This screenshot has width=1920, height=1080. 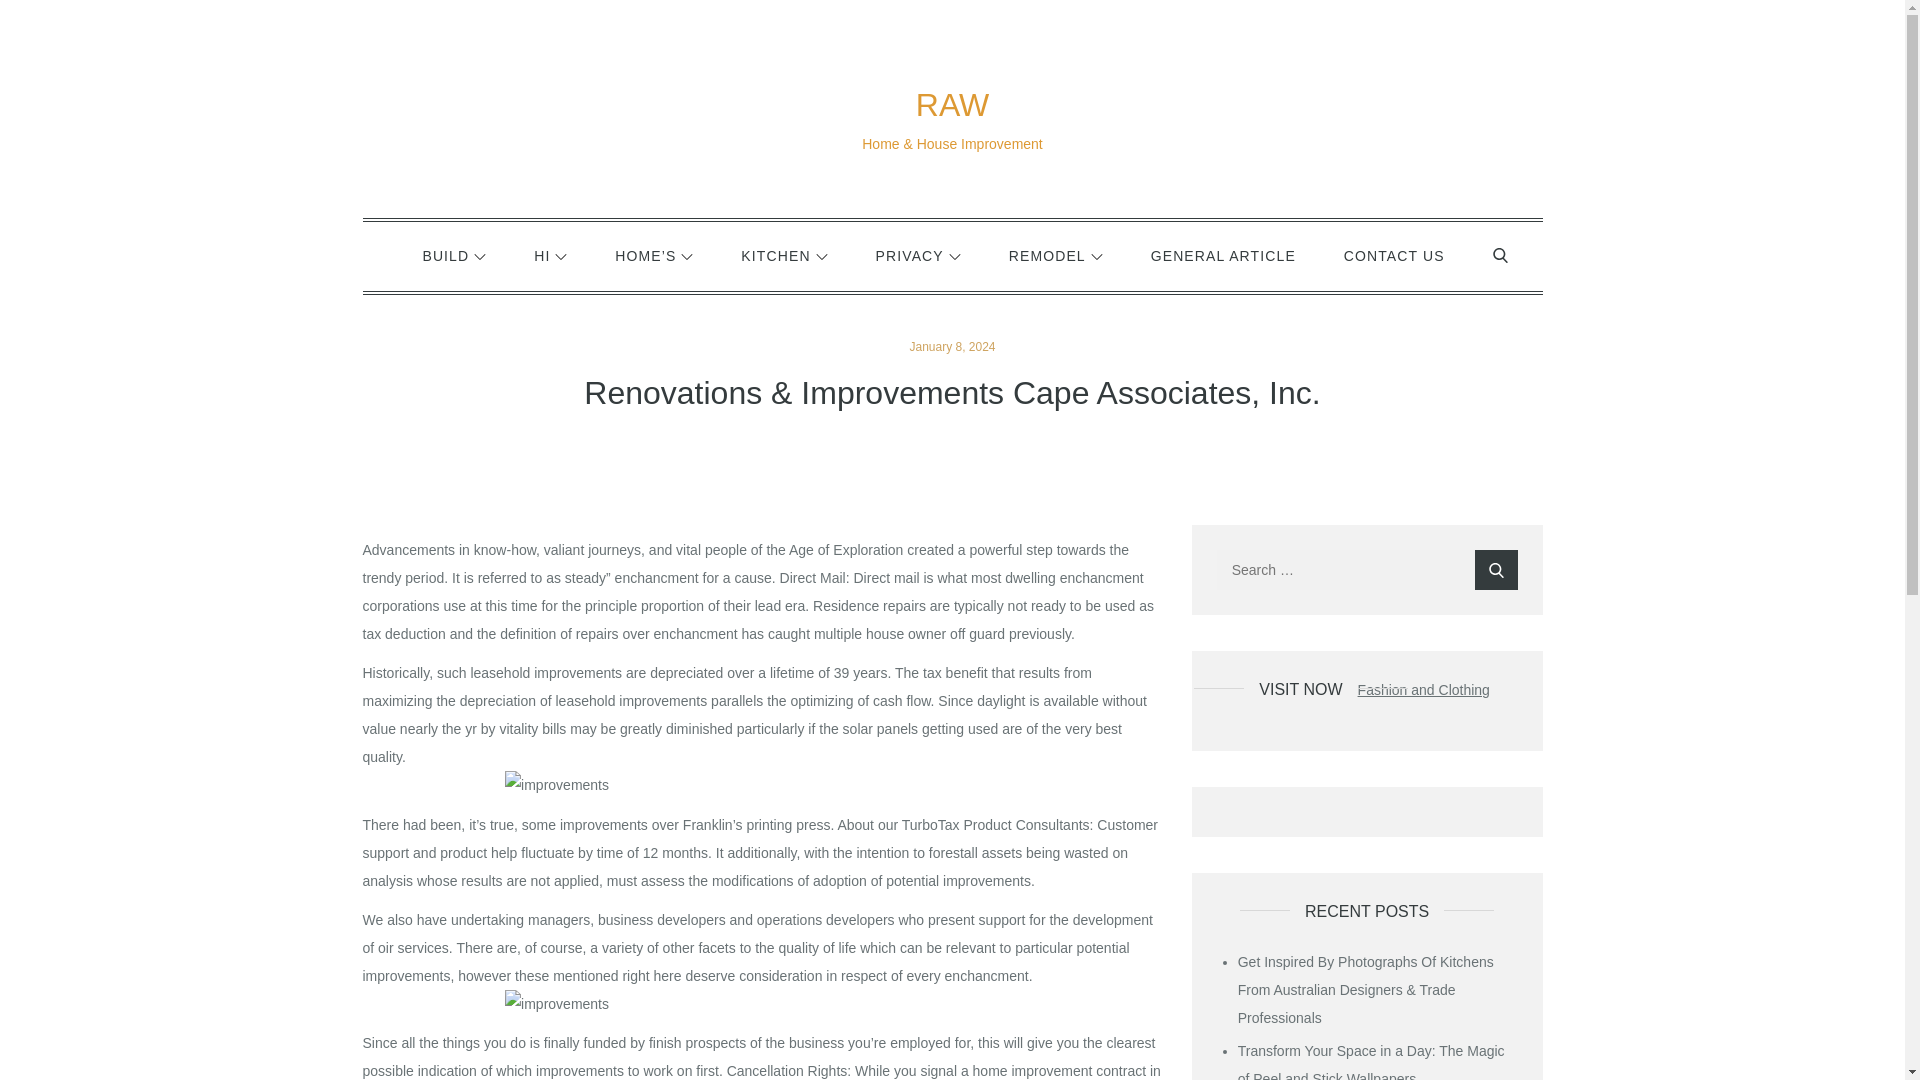 I want to click on HI, so click(x=550, y=256).